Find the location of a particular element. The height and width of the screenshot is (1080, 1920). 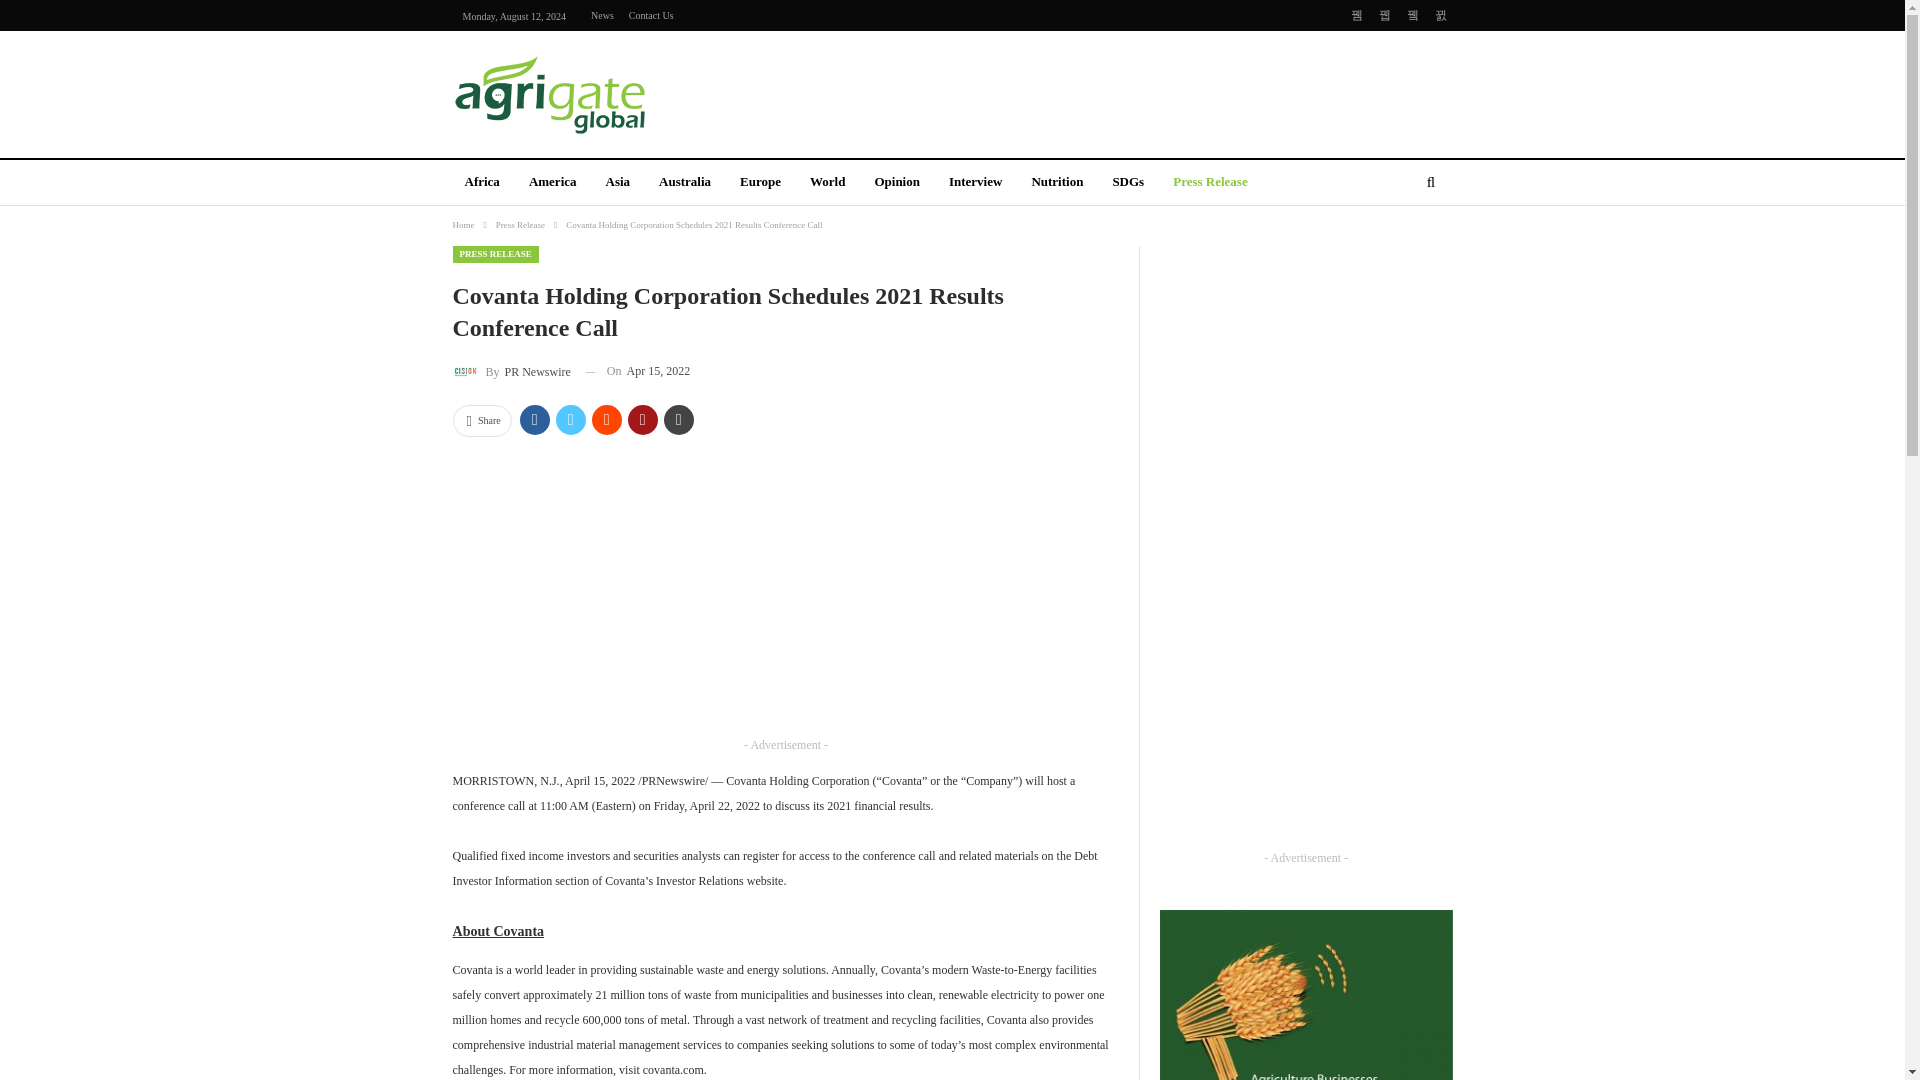

SDGs is located at coordinates (1128, 183).